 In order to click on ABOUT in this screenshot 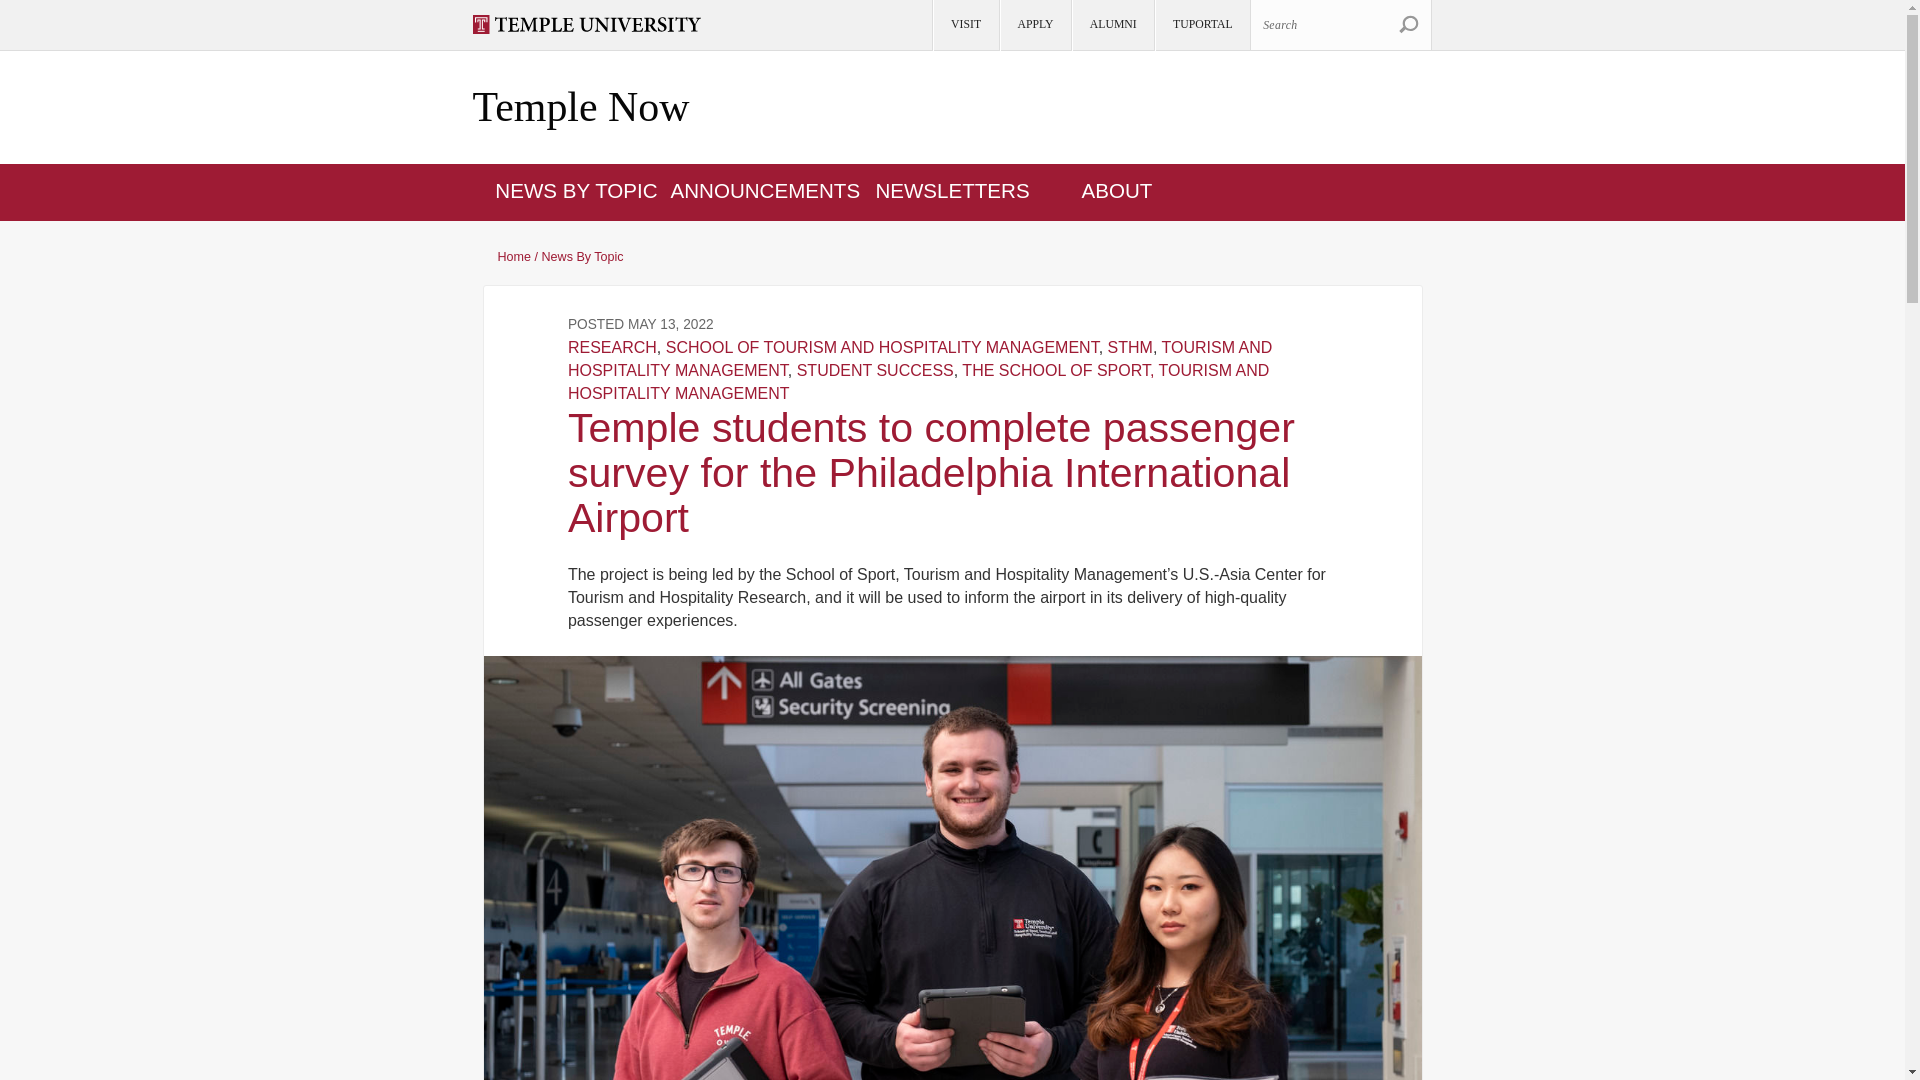, I will do `click(1118, 190)`.